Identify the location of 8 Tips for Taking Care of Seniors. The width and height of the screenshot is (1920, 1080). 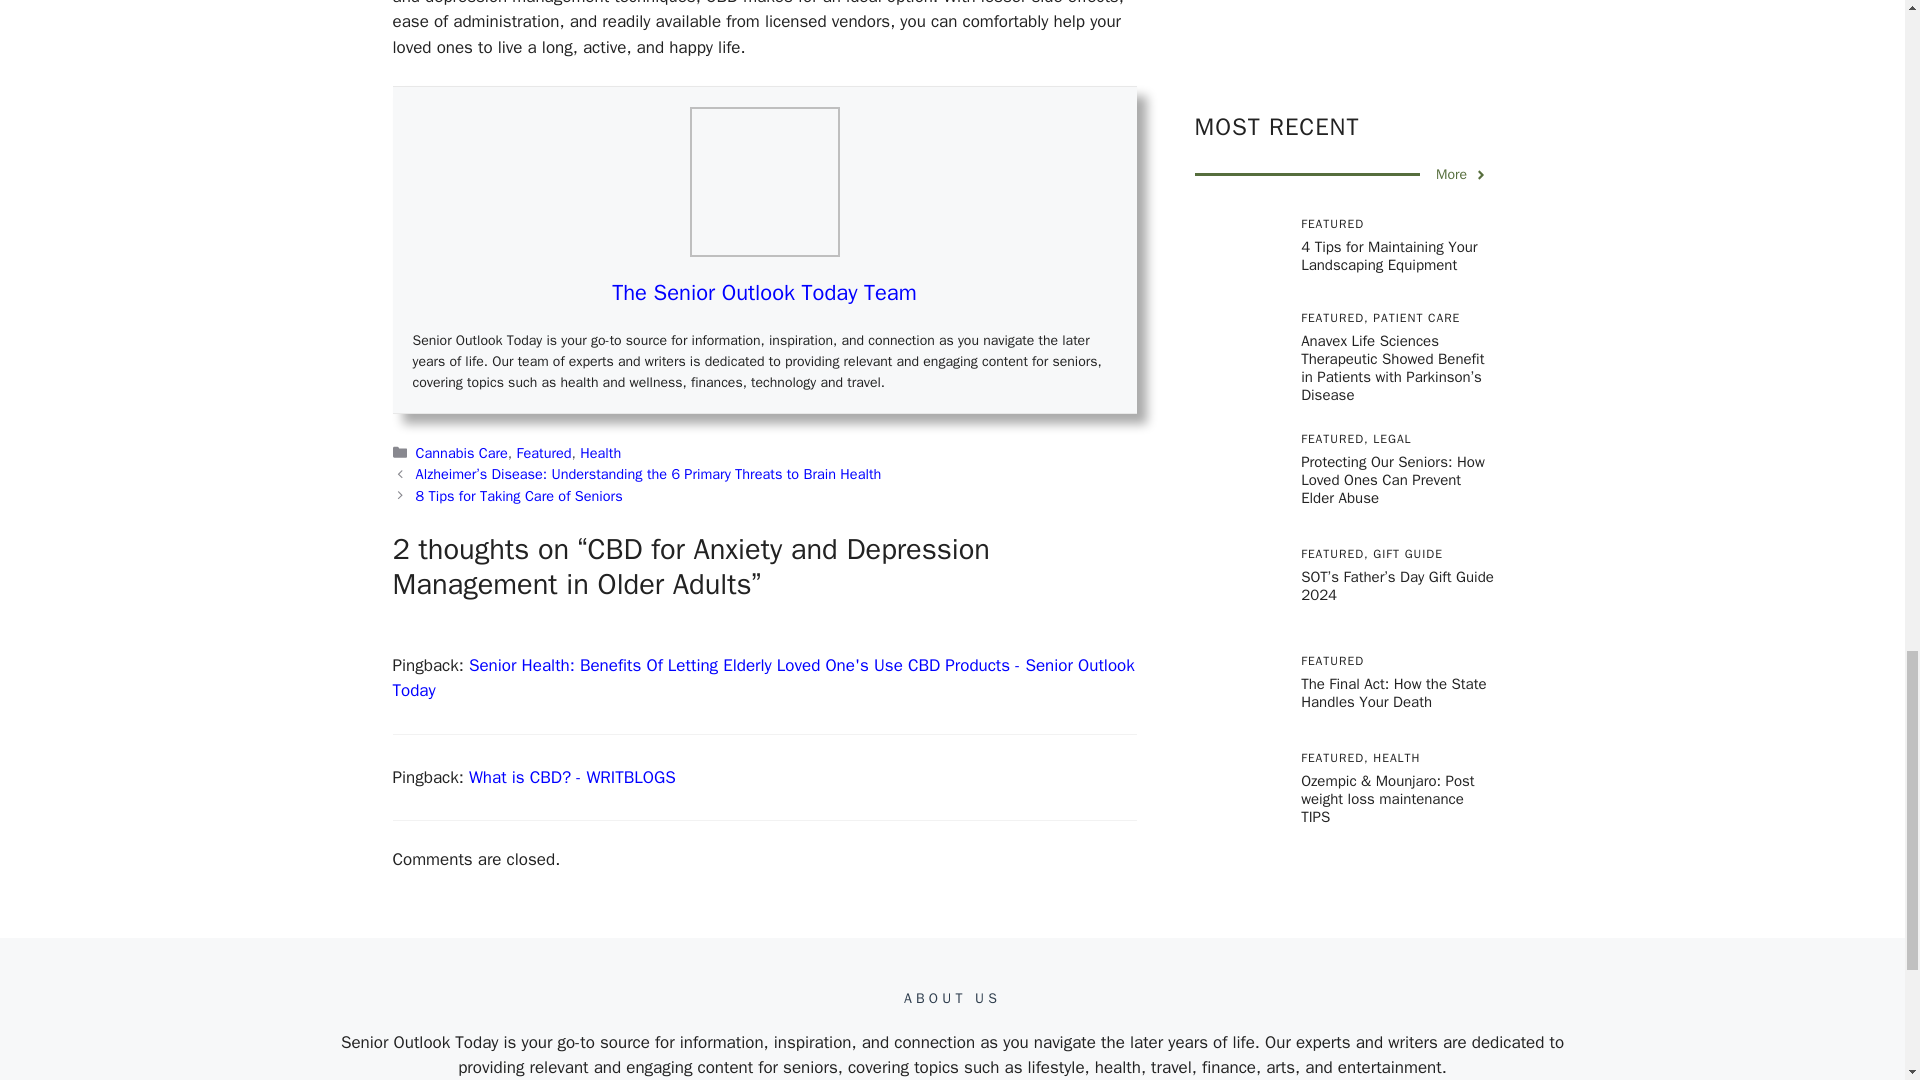
(519, 496).